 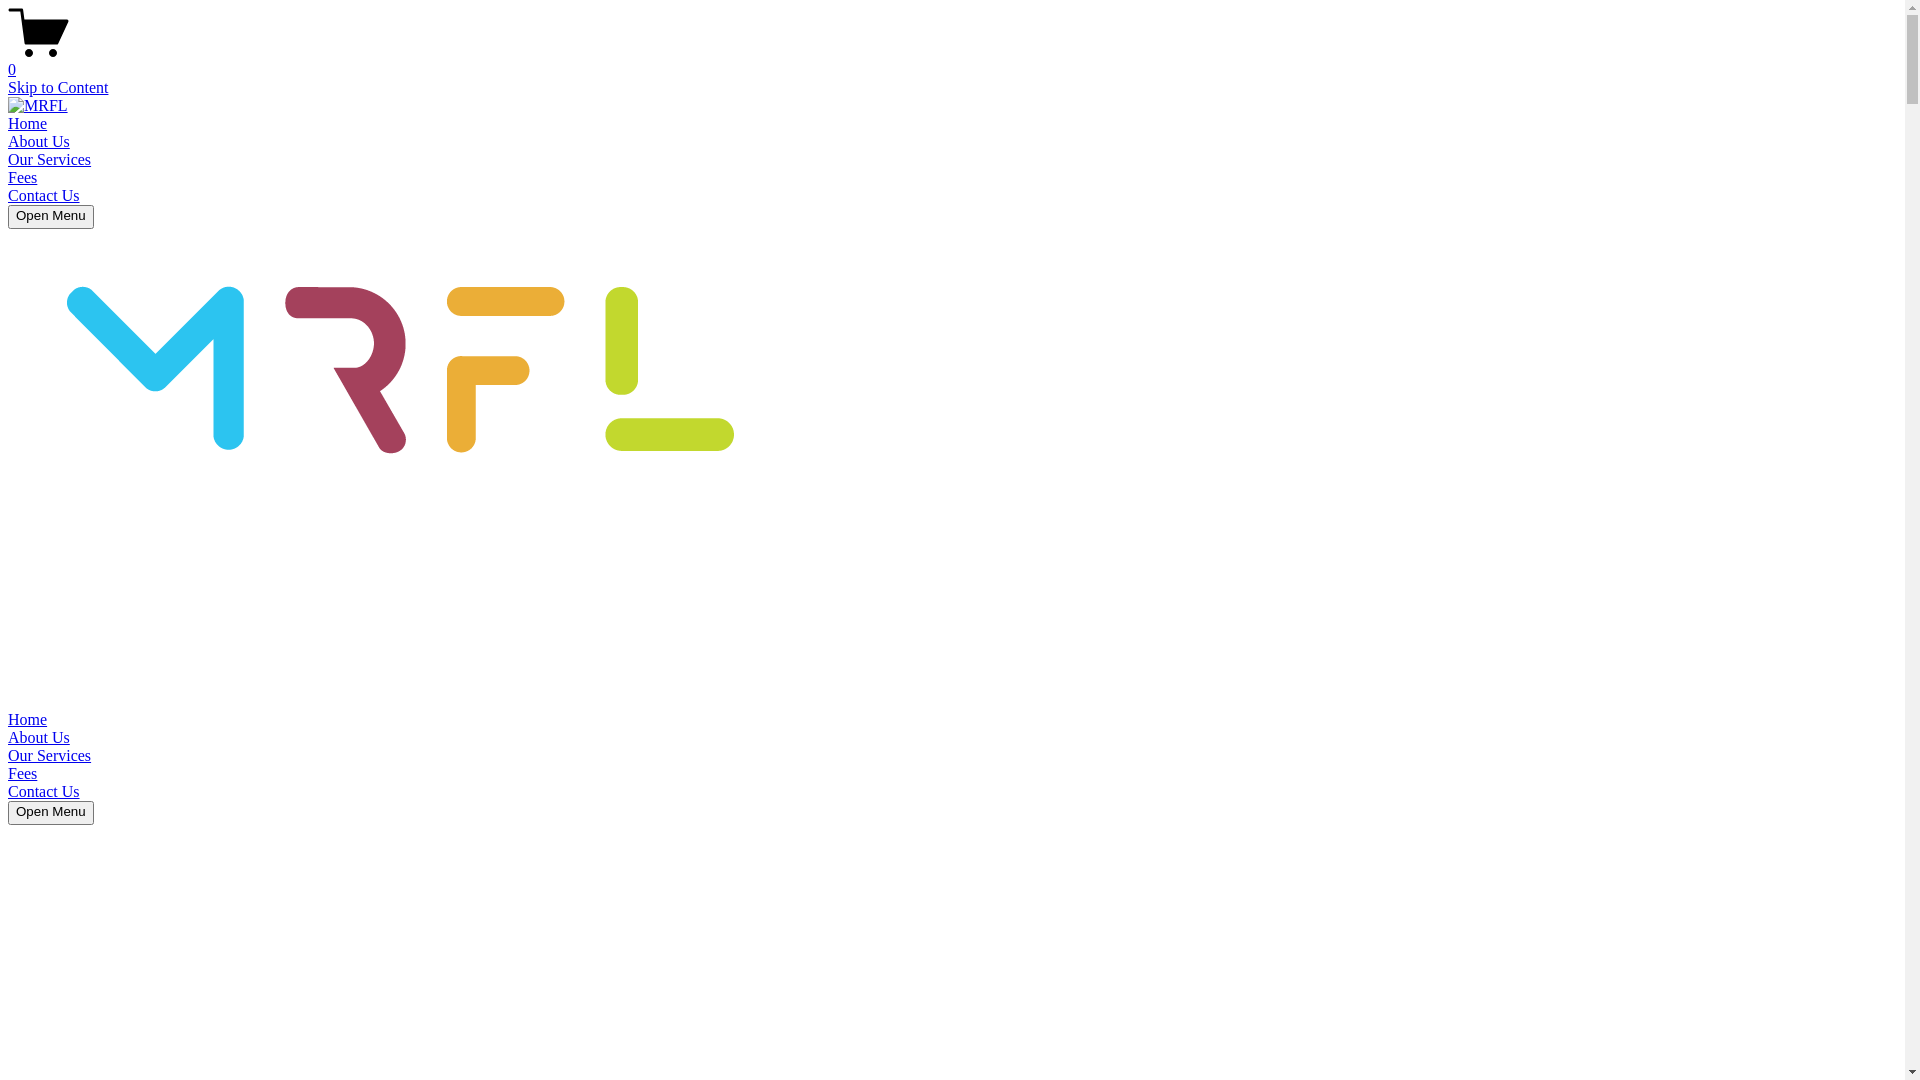 What do you see at coordinates (28, 720) in the screenshot?
I see `Home` at bounding box center [28, 720].